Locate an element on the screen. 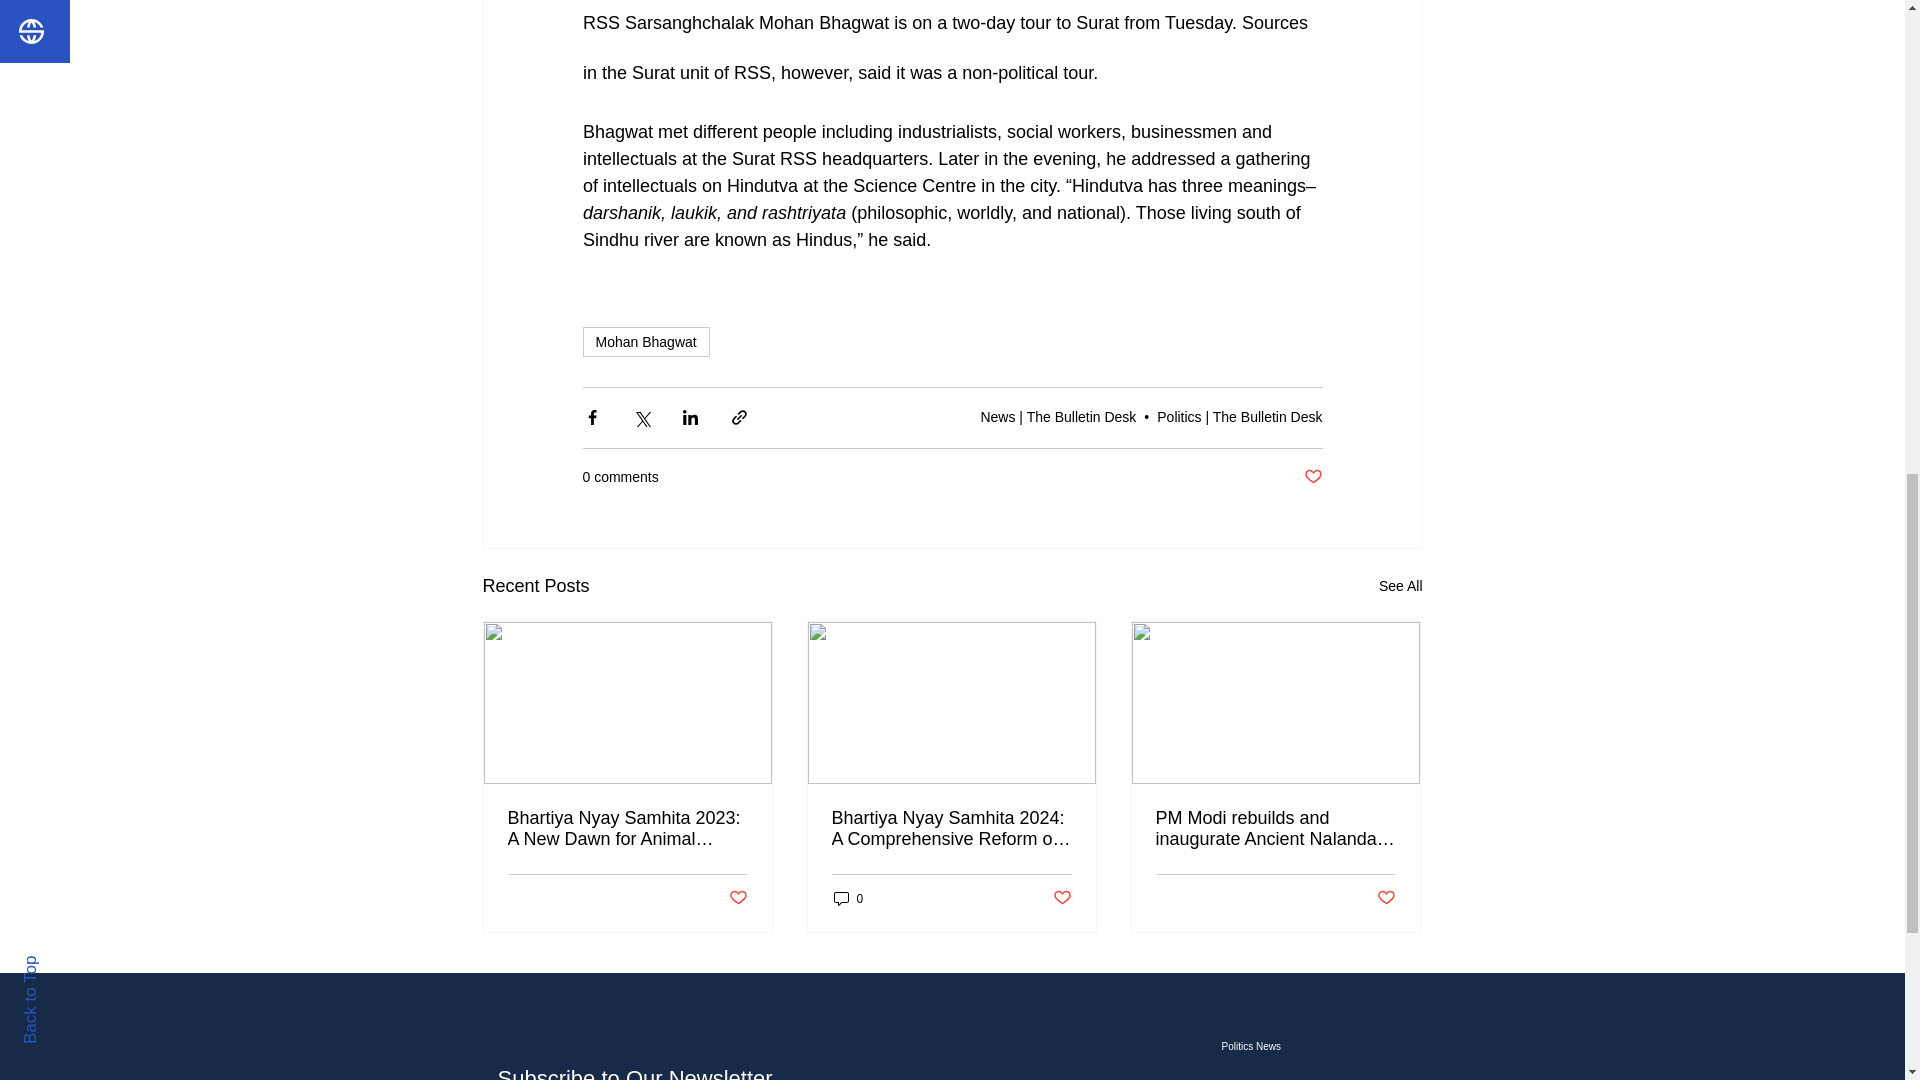  Post not marked as liked is located at coordinates (1312, 477).